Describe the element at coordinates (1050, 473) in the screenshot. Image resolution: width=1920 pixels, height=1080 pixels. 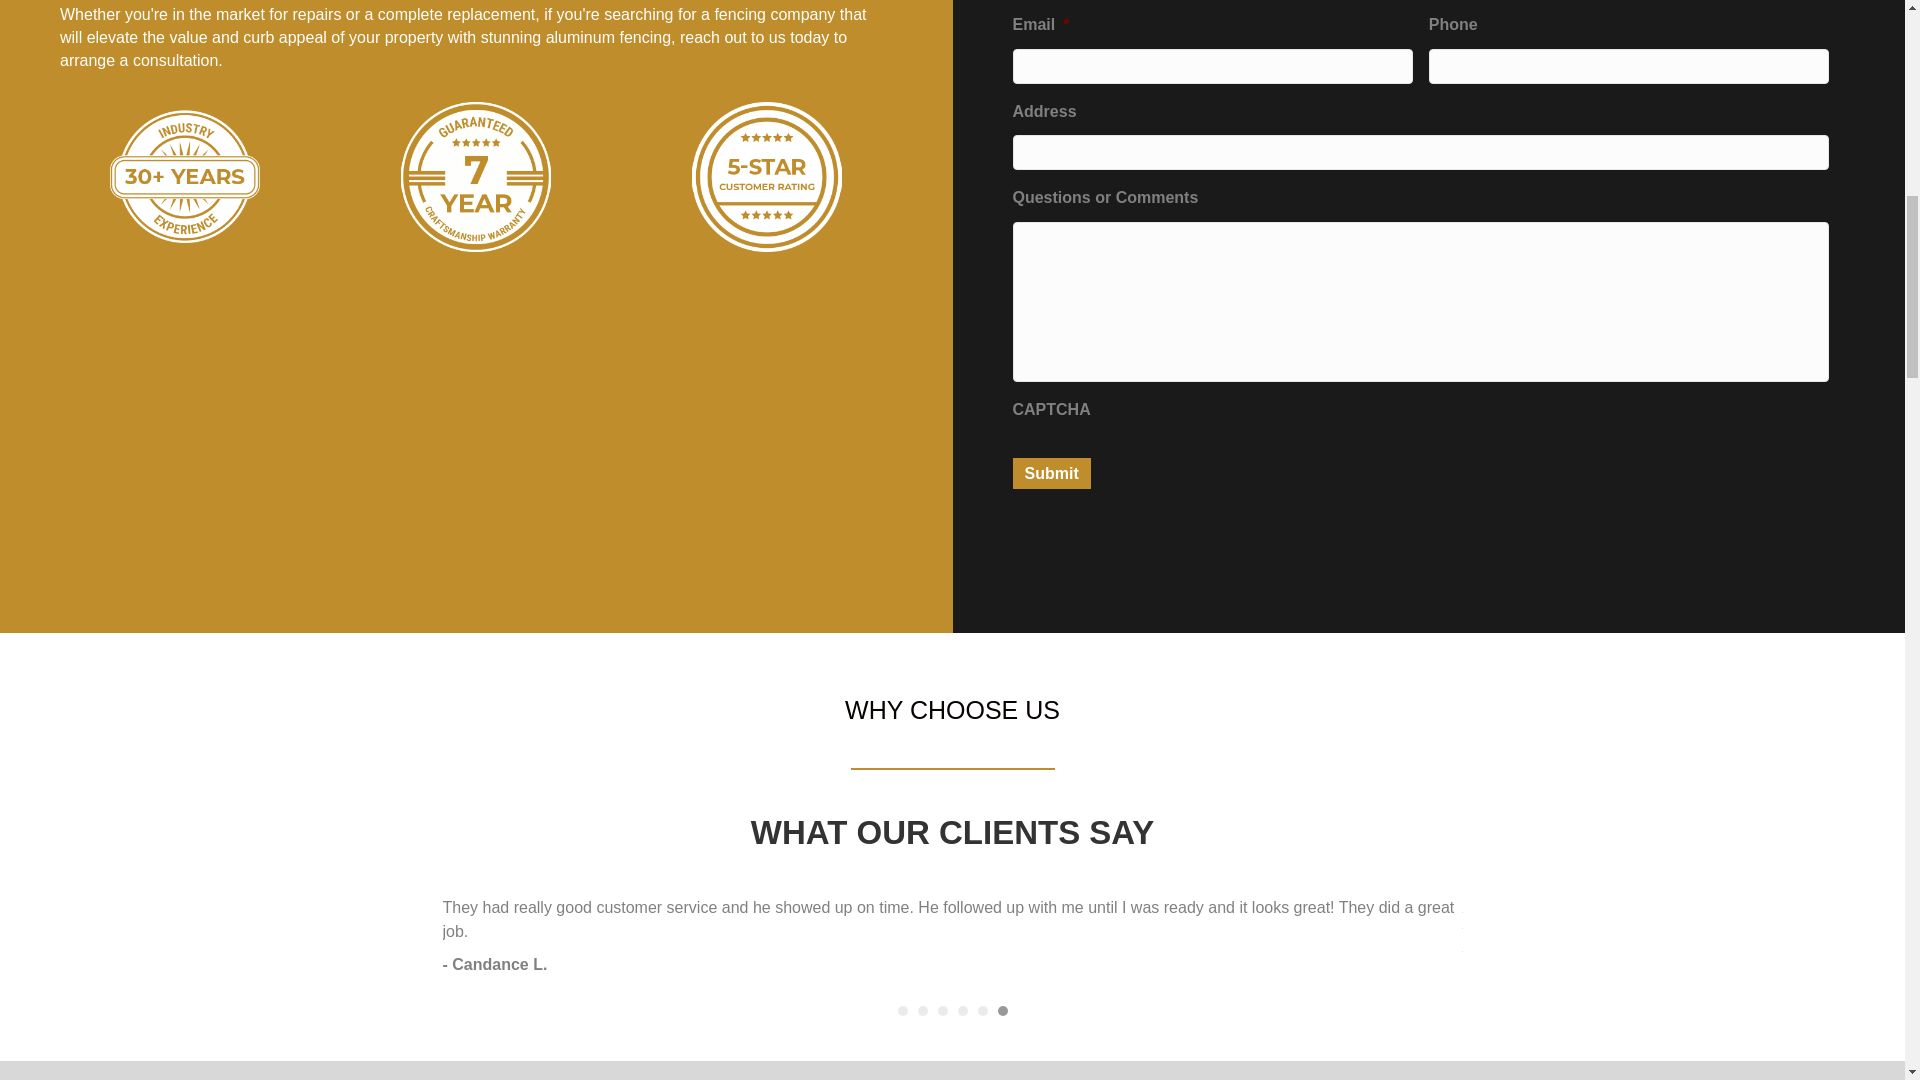
I see `Submit` at that location.